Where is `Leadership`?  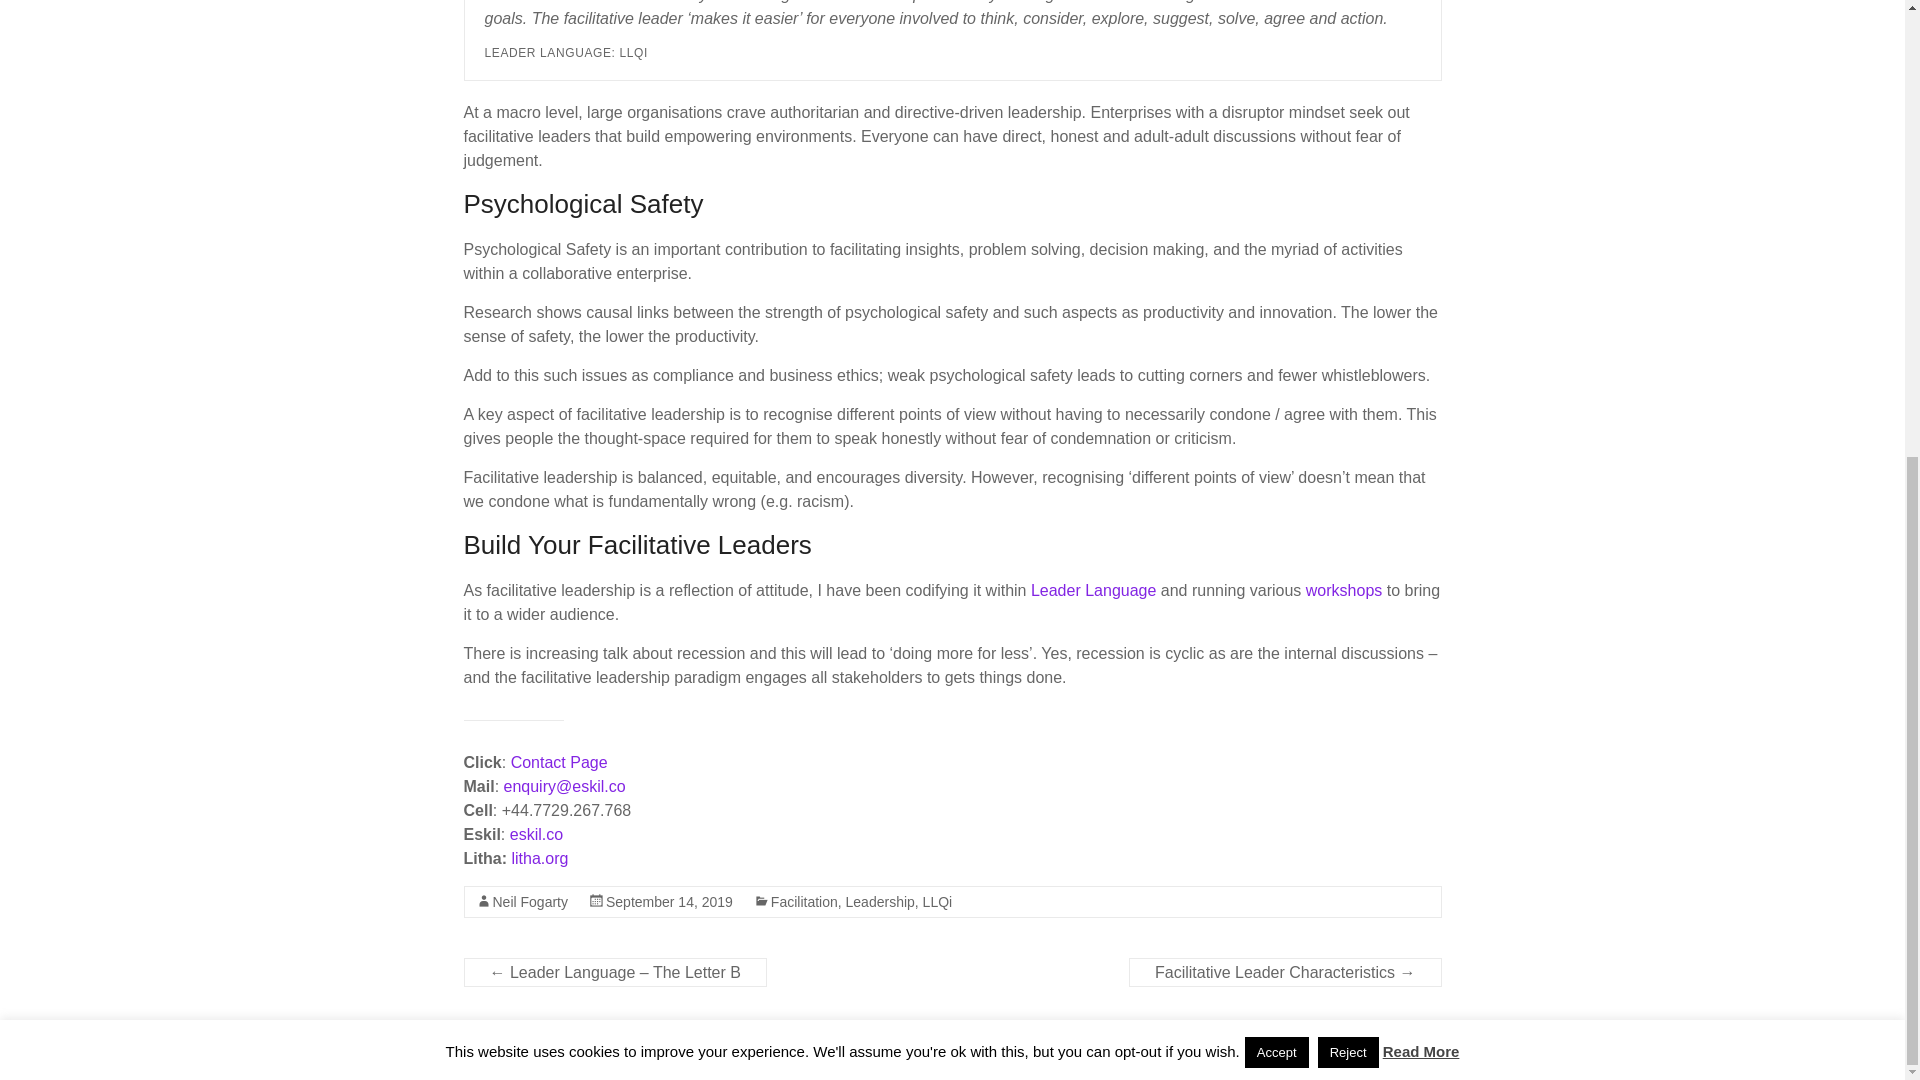 Leadership is located at coordinates (880, 902).